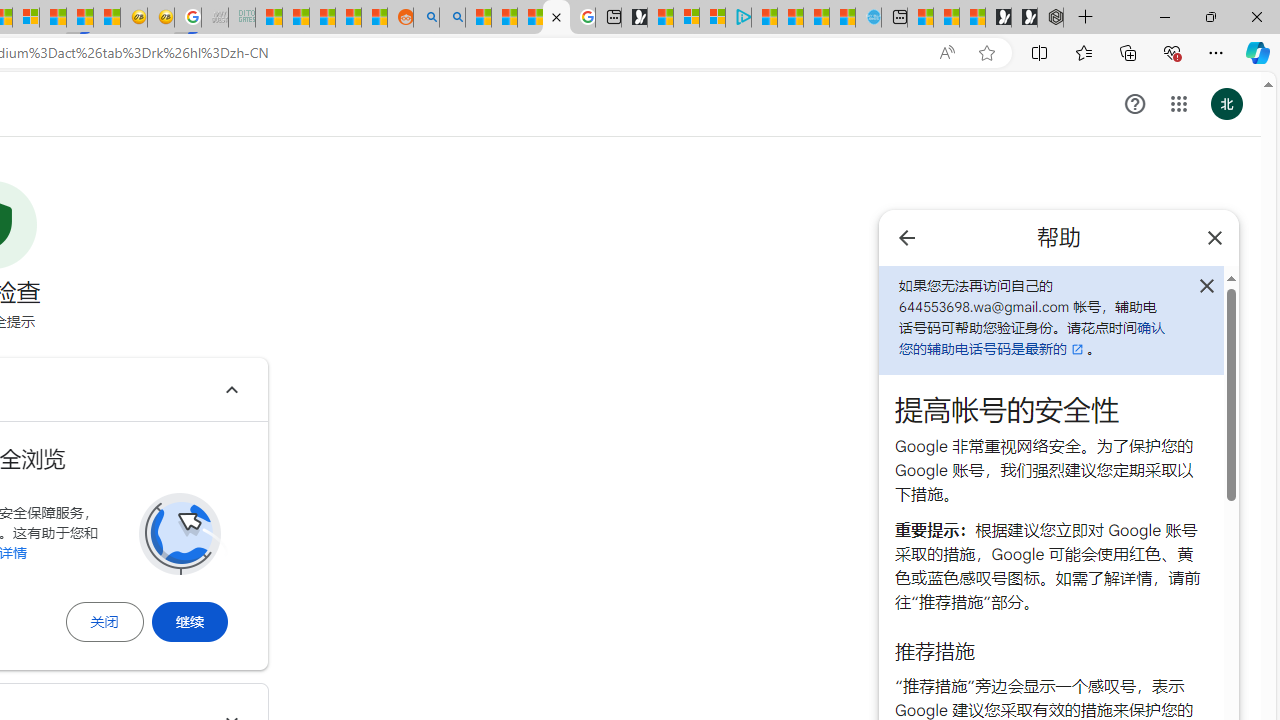 The image size is (1280, 720). What do you see at coordinates (348, 18) in the screenshot?
I see `Student Loan Update: Forgiveness Program Ends This Month` at bounding box center [348, 18].